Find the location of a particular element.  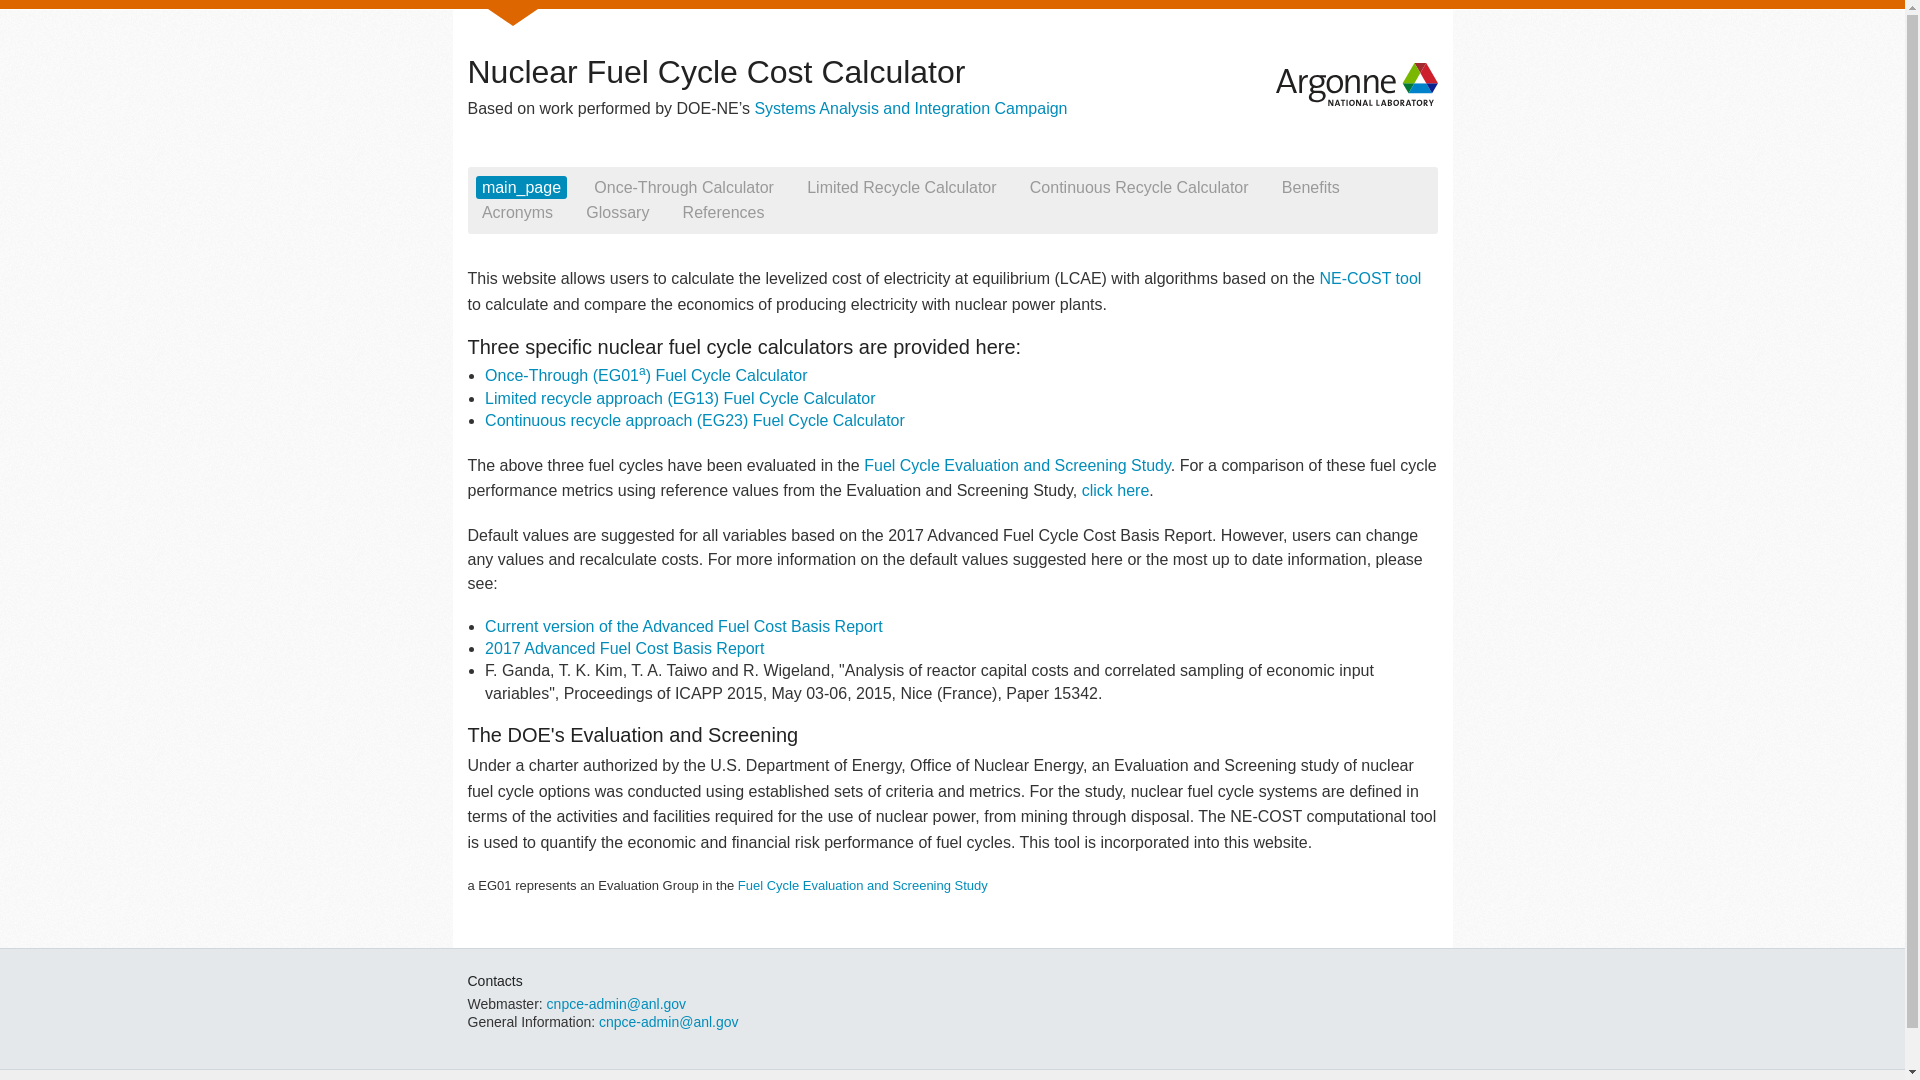

Acronyms is located at coordinates (518, 212).